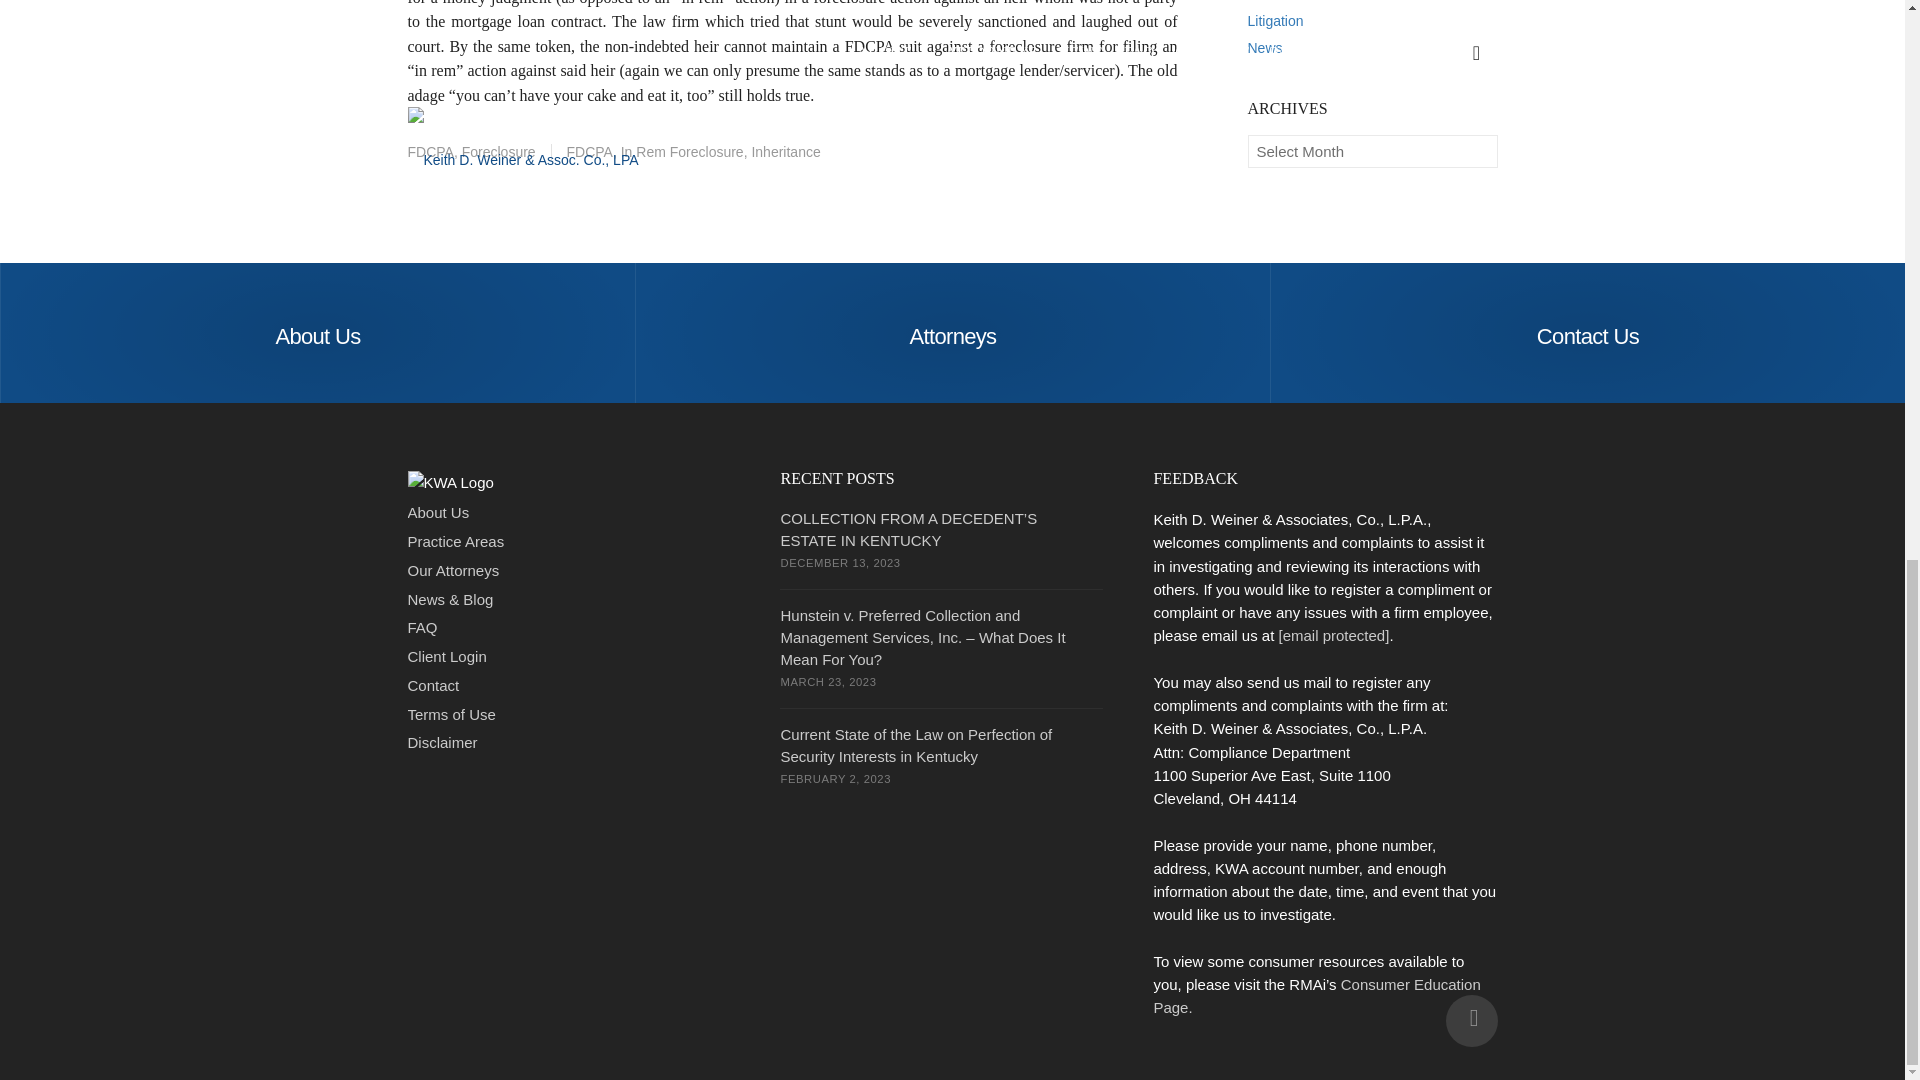 The width and height of the screenshot is (1920, 1080). Describe the element at coordinates (784, 151) in the screenshot. I see `Inheritance` at that location.